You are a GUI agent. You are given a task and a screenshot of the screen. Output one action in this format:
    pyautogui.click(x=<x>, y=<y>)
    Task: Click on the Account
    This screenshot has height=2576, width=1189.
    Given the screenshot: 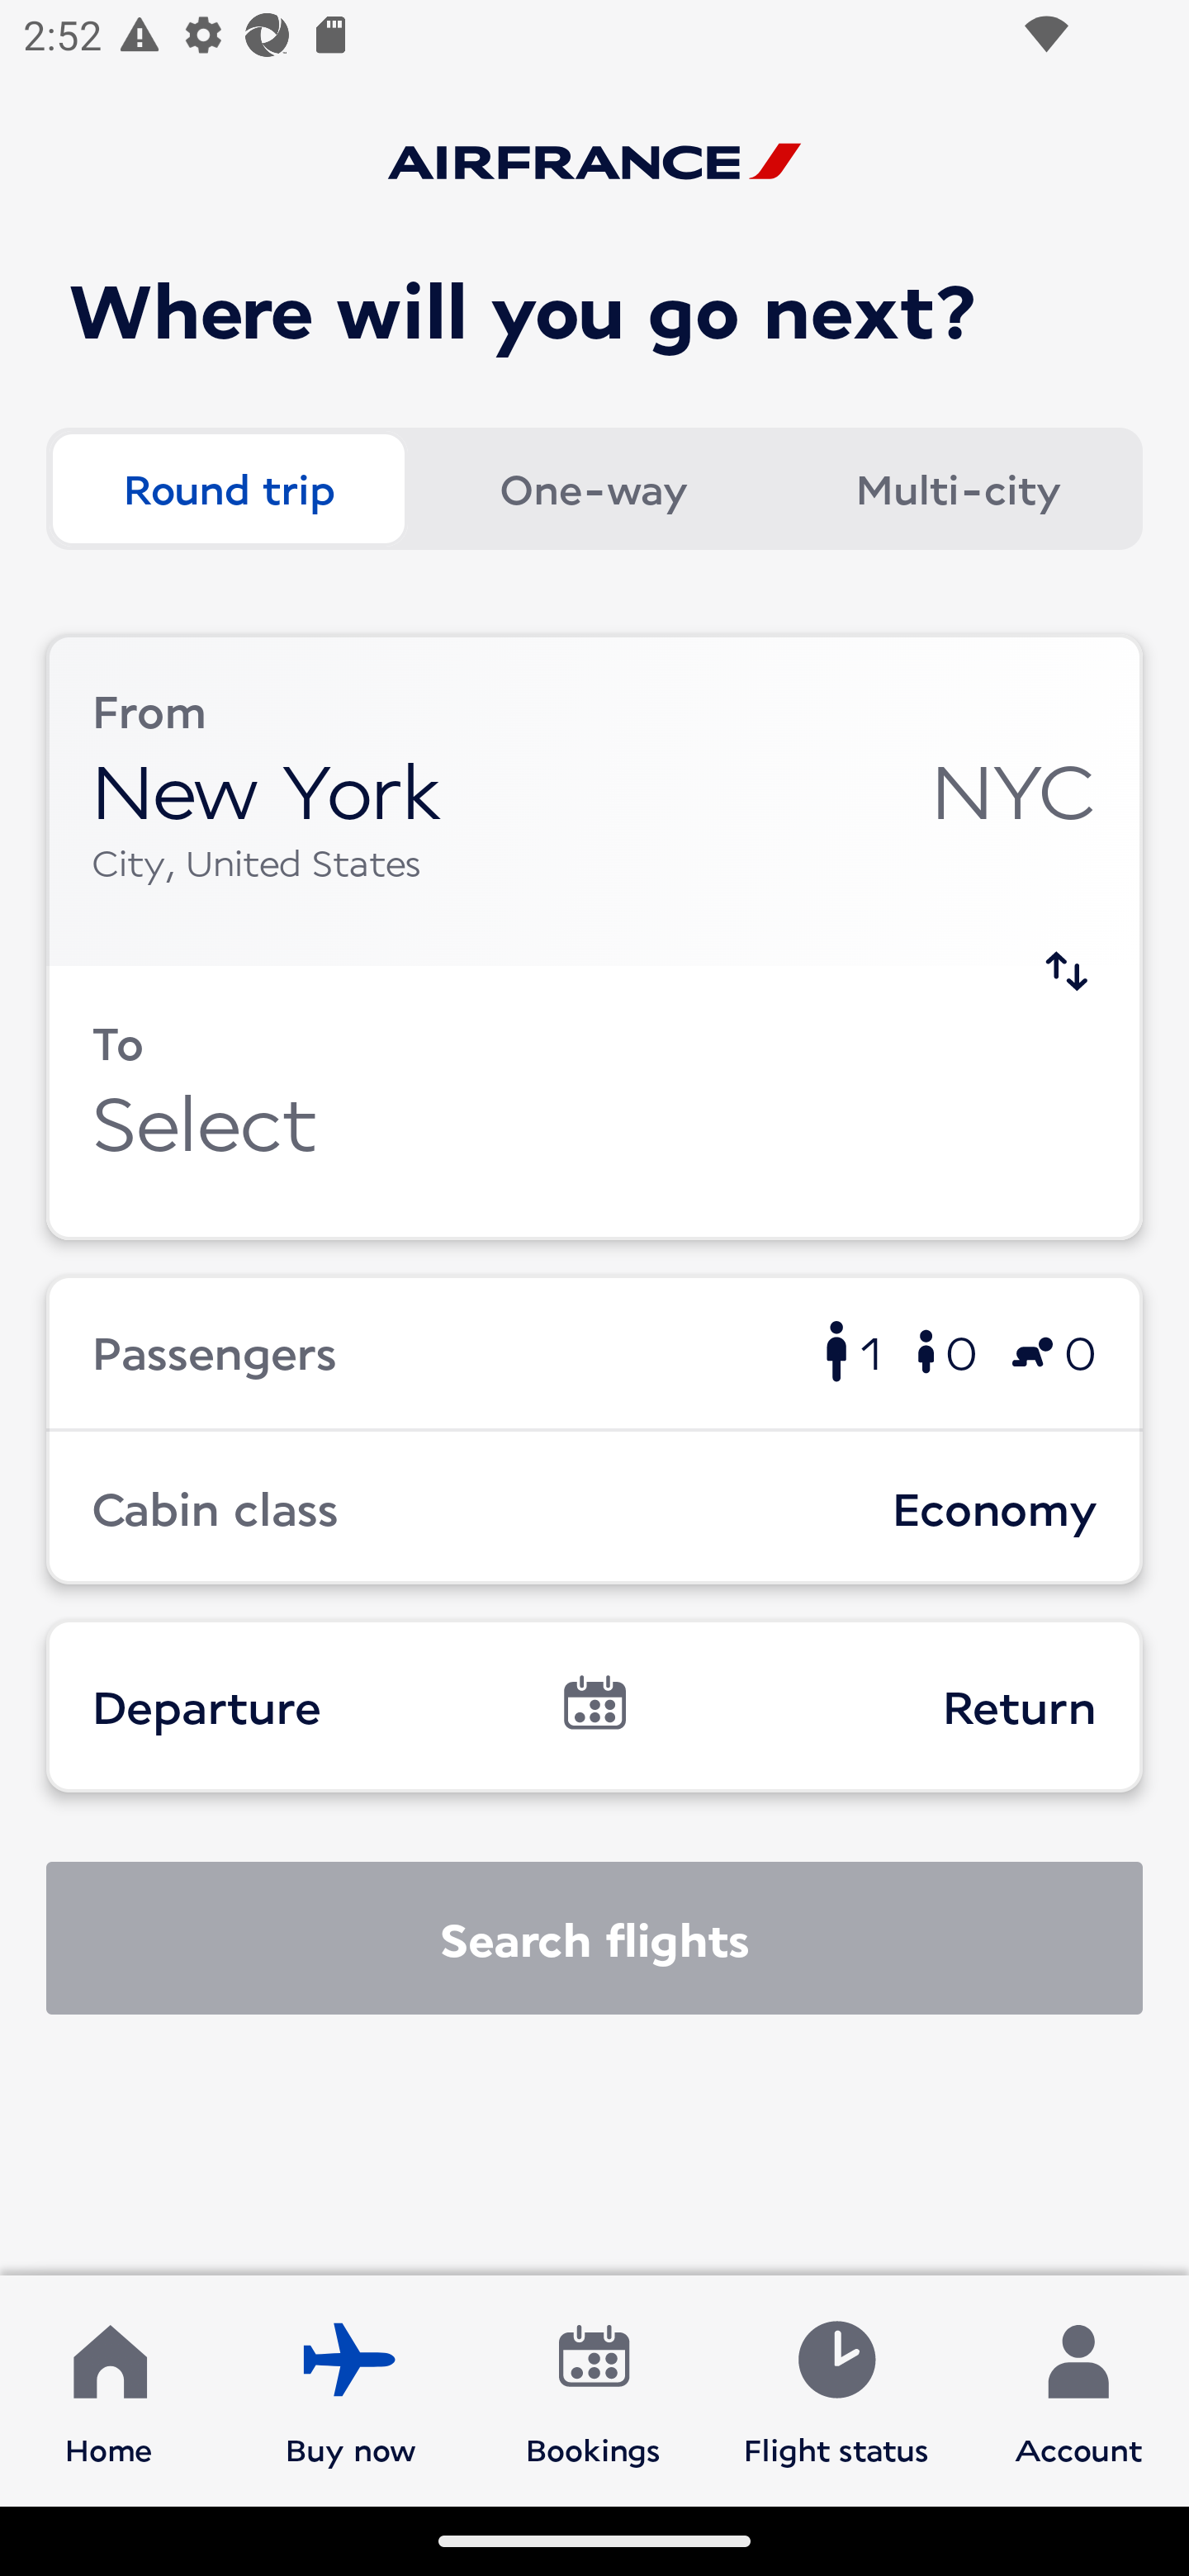 What is the action you would take?
    pyautogui.click(x=1078, y=2389)
    